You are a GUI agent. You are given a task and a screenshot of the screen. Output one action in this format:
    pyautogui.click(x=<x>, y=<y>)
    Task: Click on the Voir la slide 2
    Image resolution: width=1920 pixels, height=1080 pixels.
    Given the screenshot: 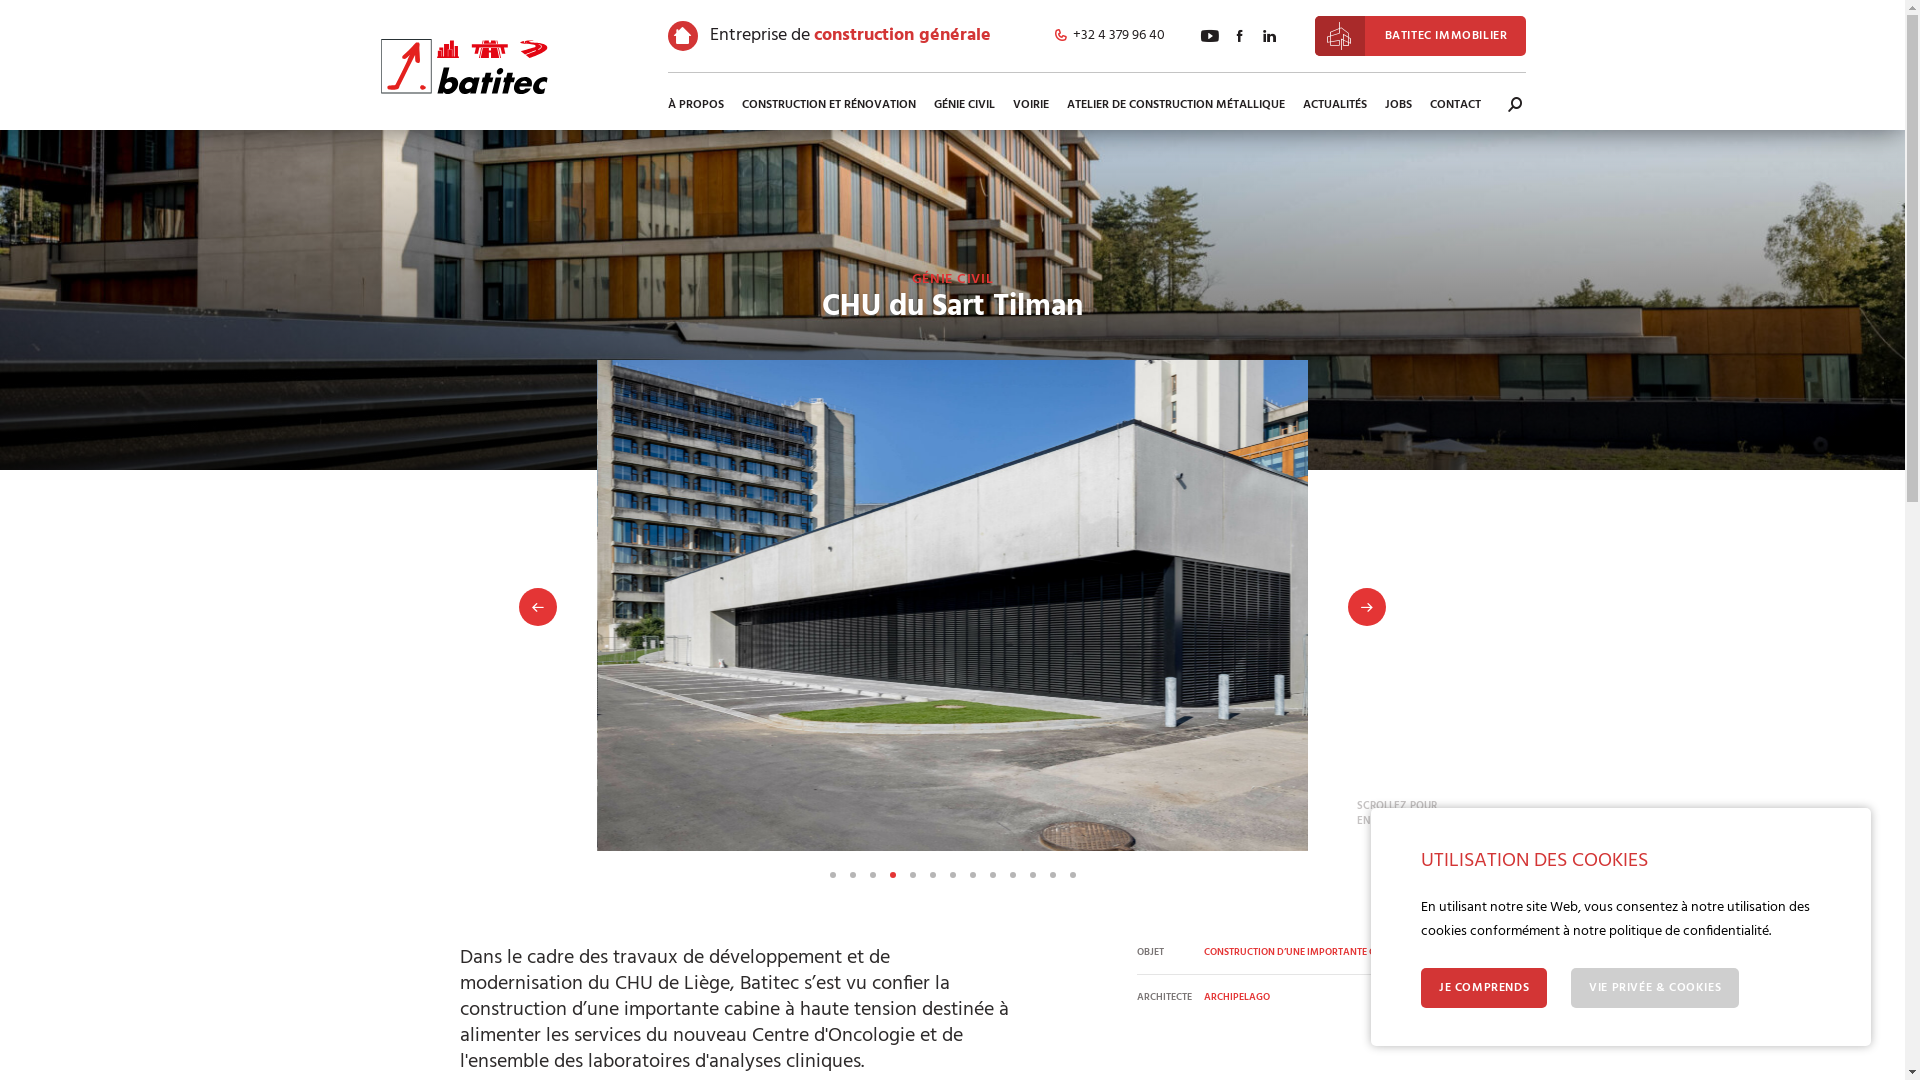 What is the action you would take?
    pyautogui.click(x=852, y=875)
    